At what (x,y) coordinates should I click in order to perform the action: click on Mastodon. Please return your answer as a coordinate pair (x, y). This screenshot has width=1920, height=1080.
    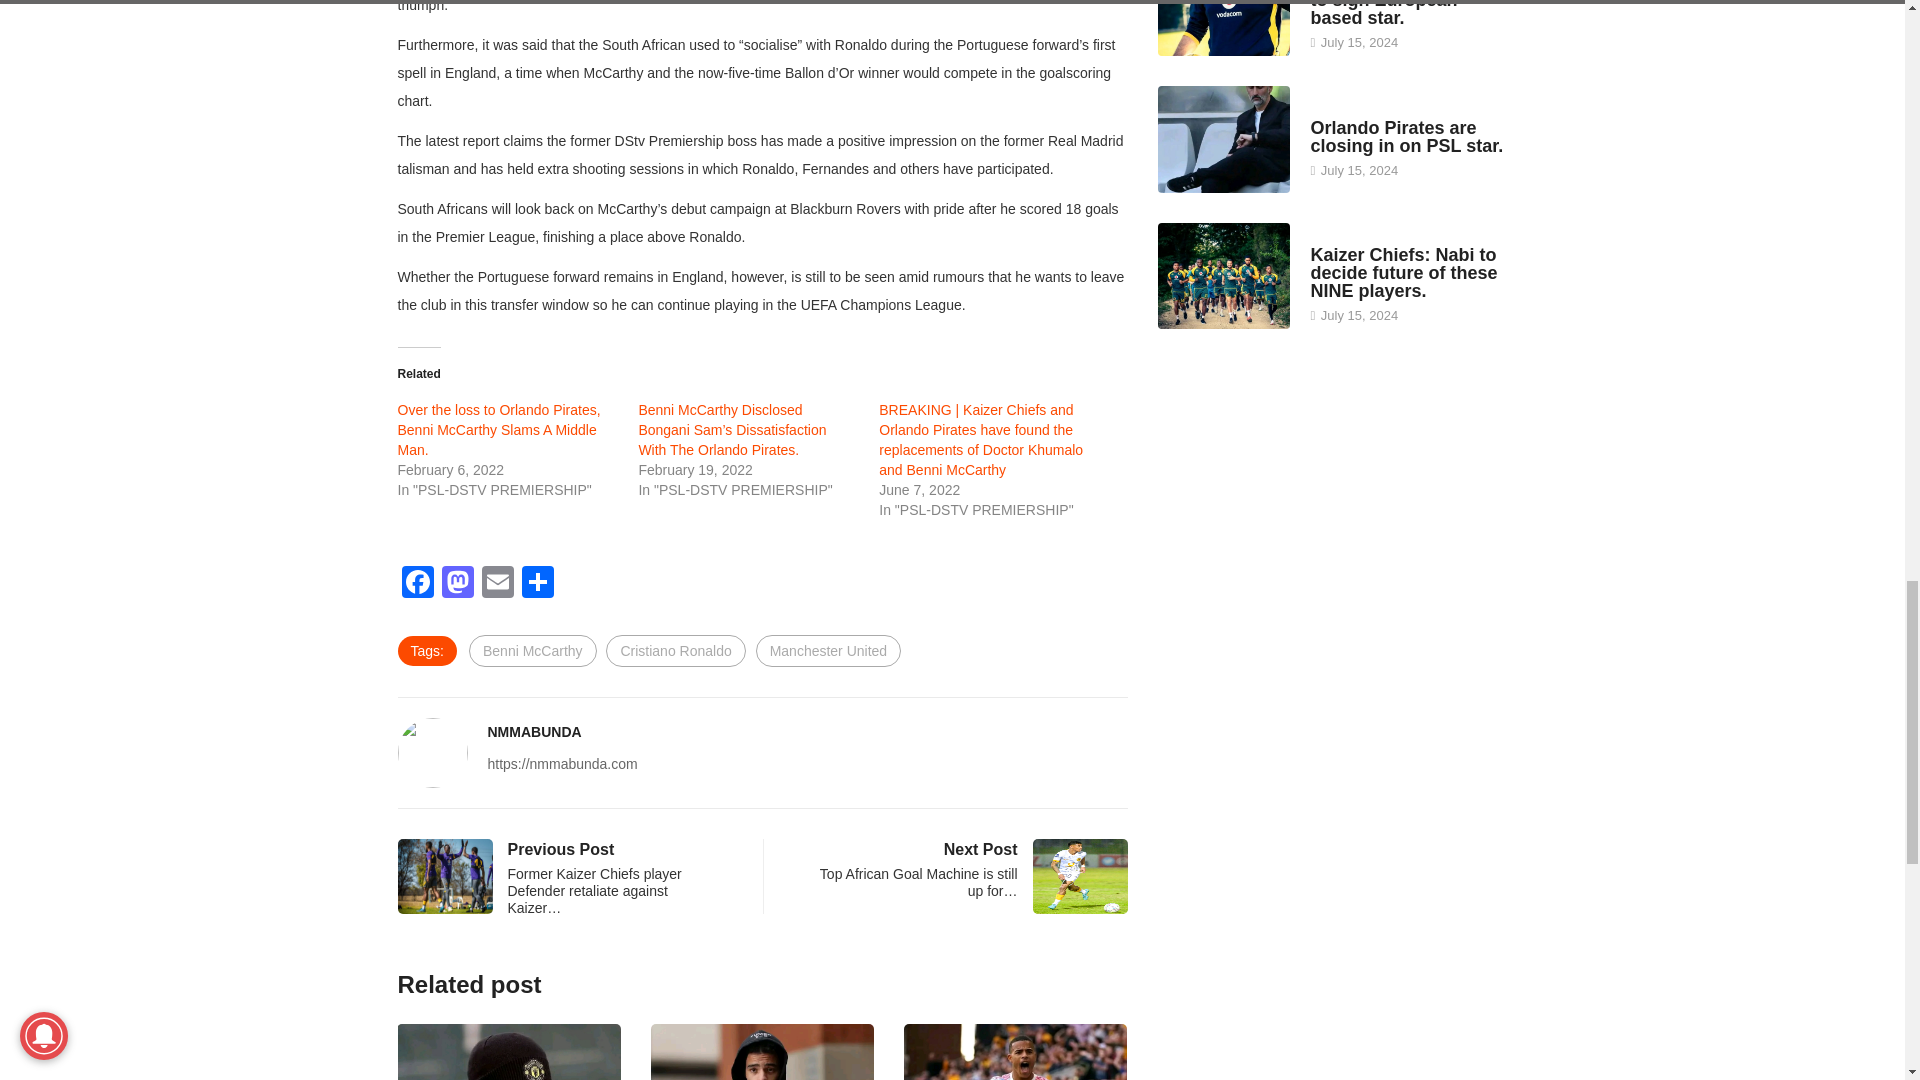
    Looking at the image, I should click on (458, 584).